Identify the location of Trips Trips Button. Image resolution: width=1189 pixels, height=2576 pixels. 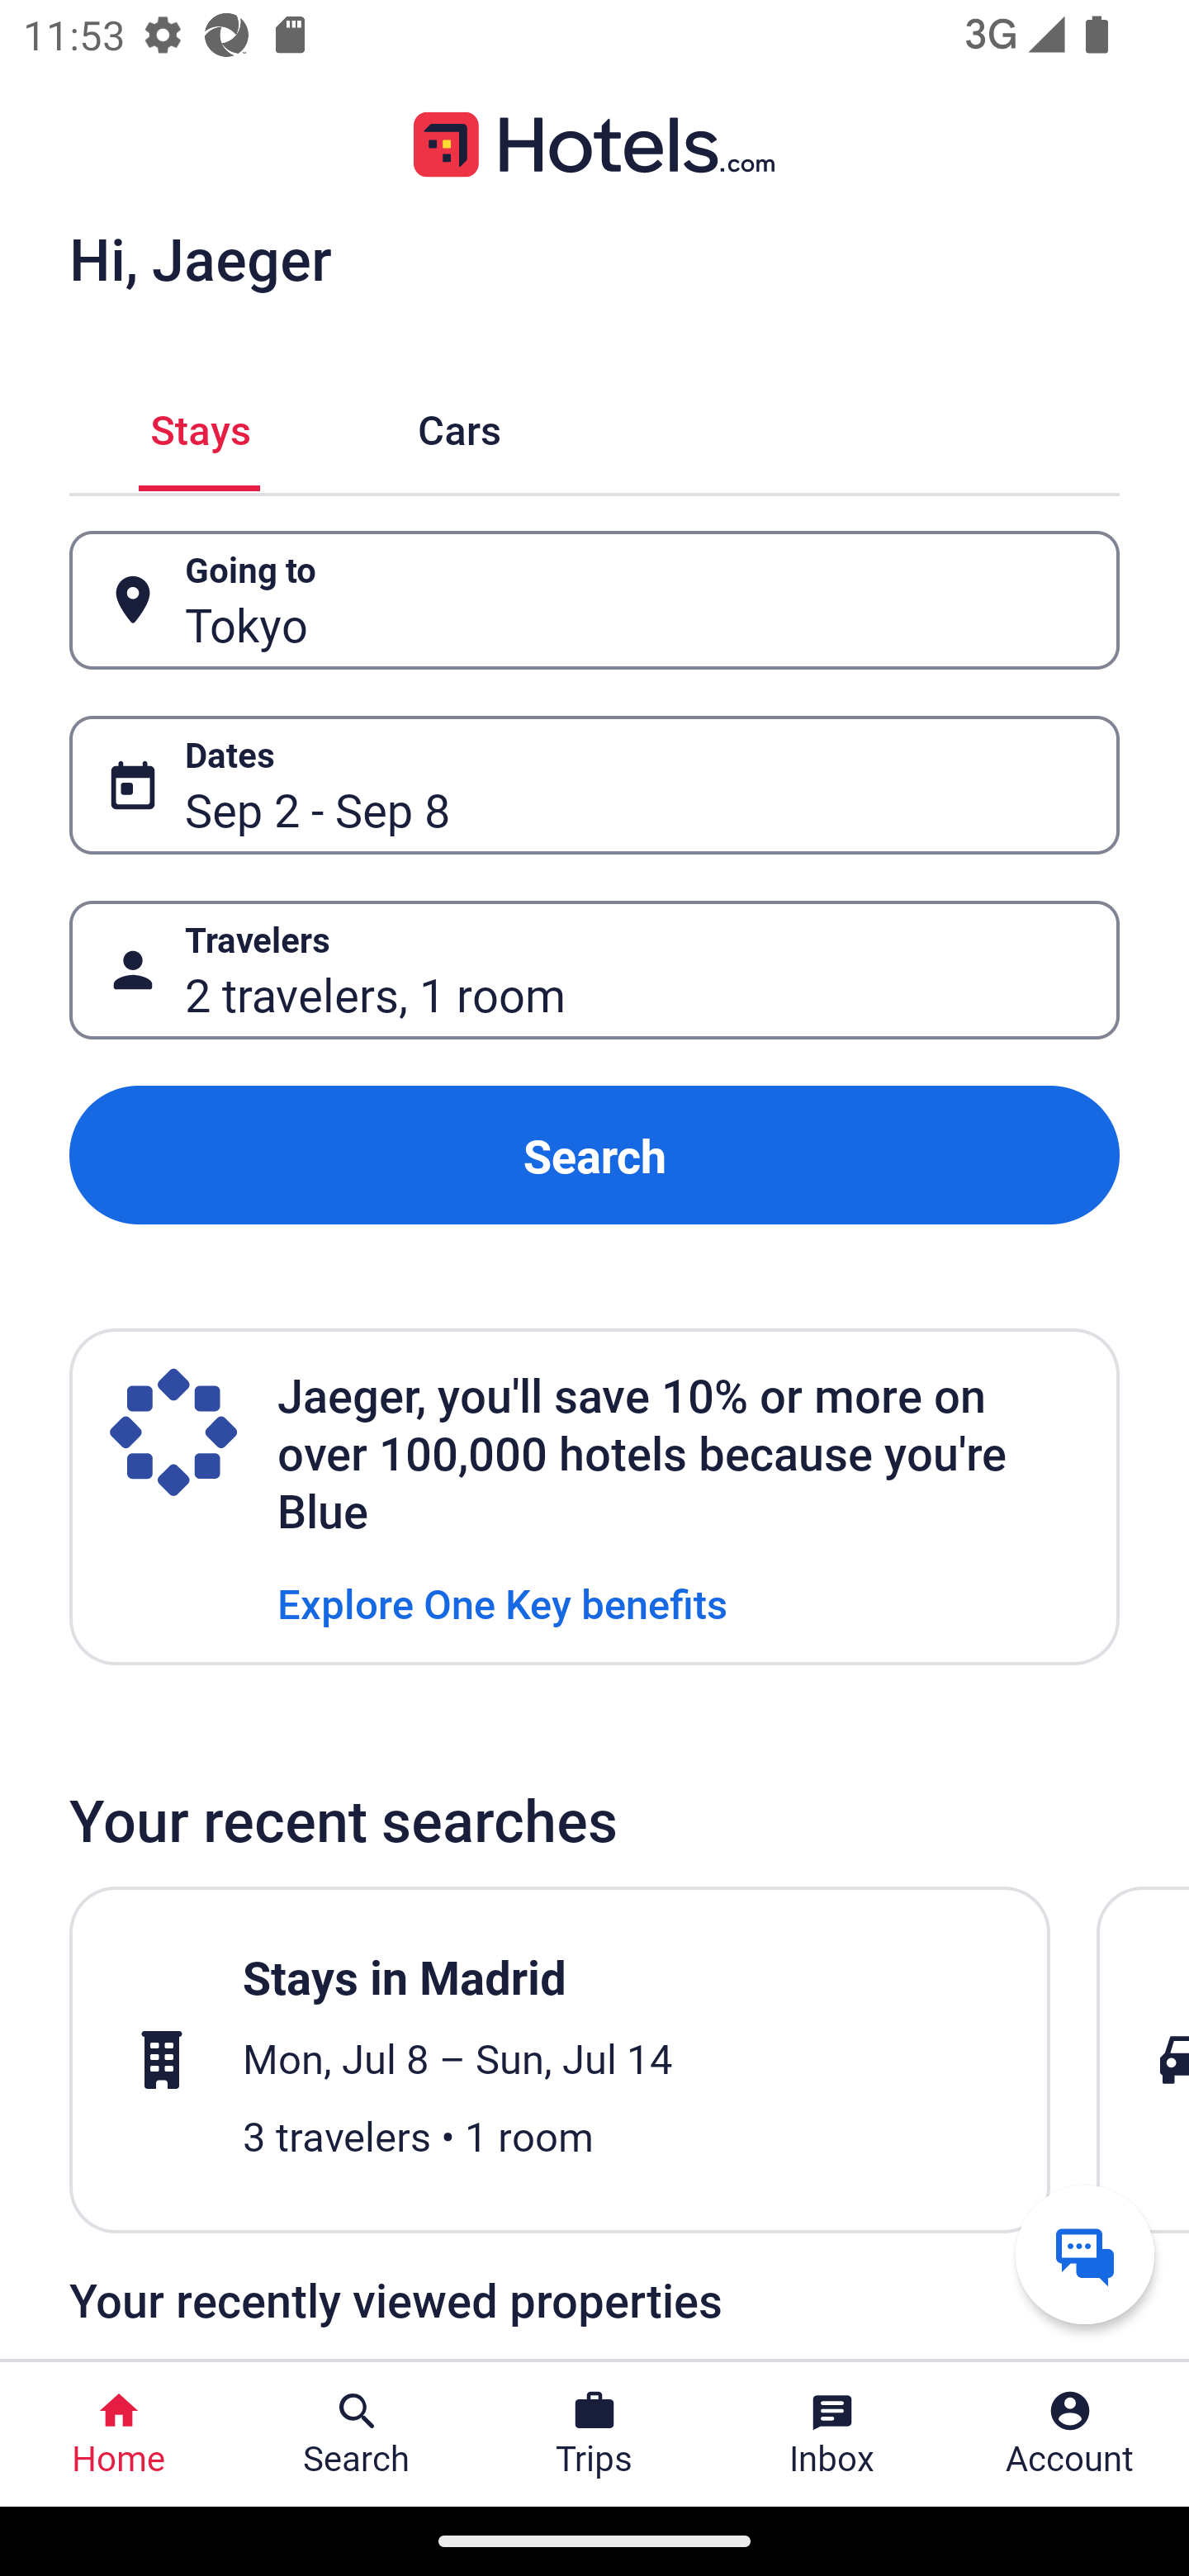
(594, 2434).